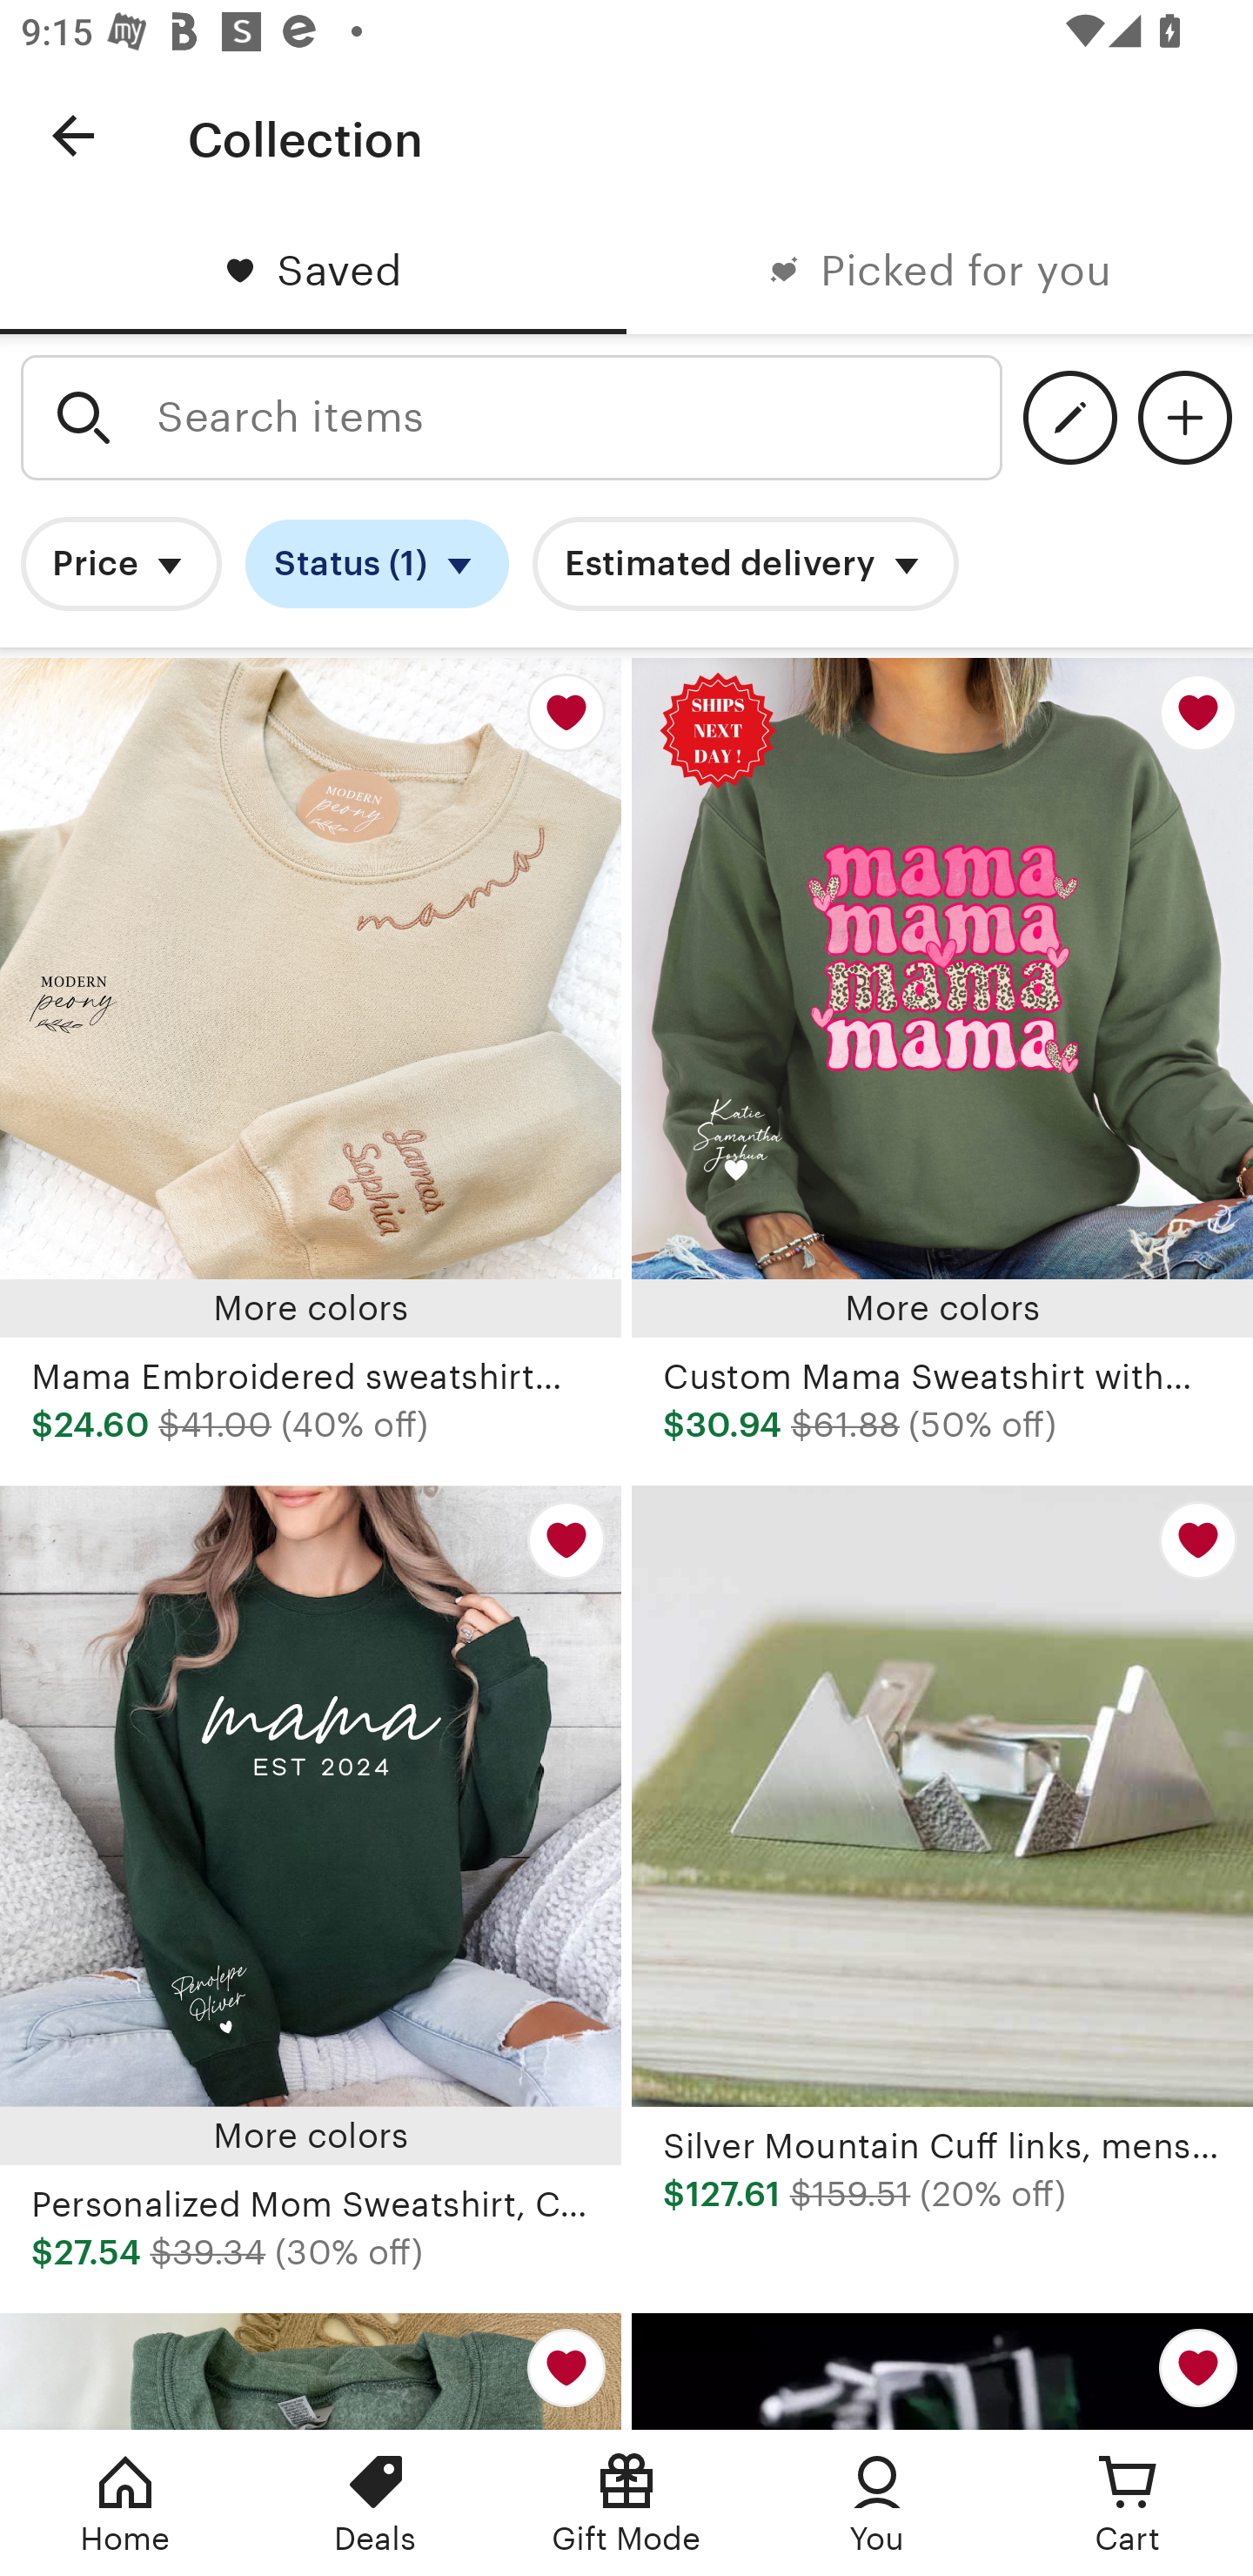 Image resolution: width=1253 pixels, height=2576 pixels. I want to click on Cart, so click(1128, 2503).